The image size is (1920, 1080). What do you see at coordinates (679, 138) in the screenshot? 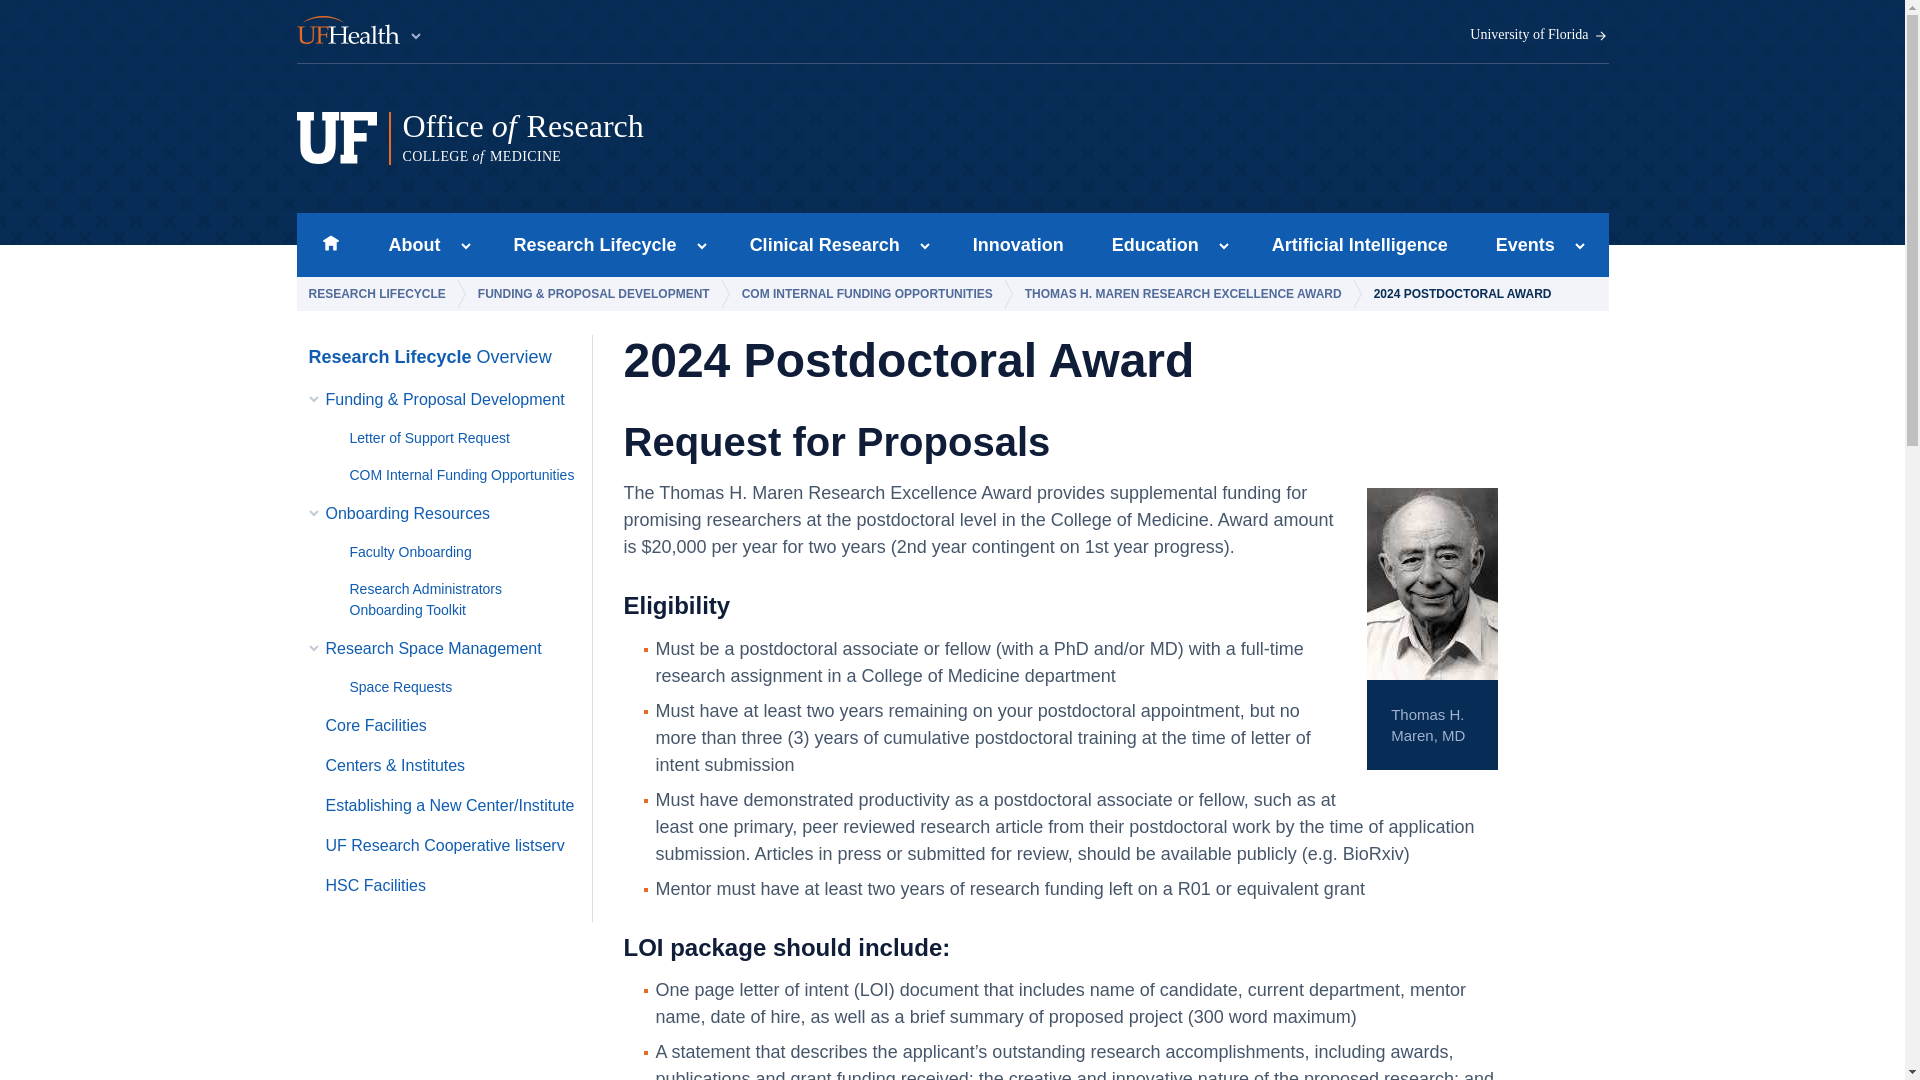
I see `Clinical Research` at bounding box center [679, 138].